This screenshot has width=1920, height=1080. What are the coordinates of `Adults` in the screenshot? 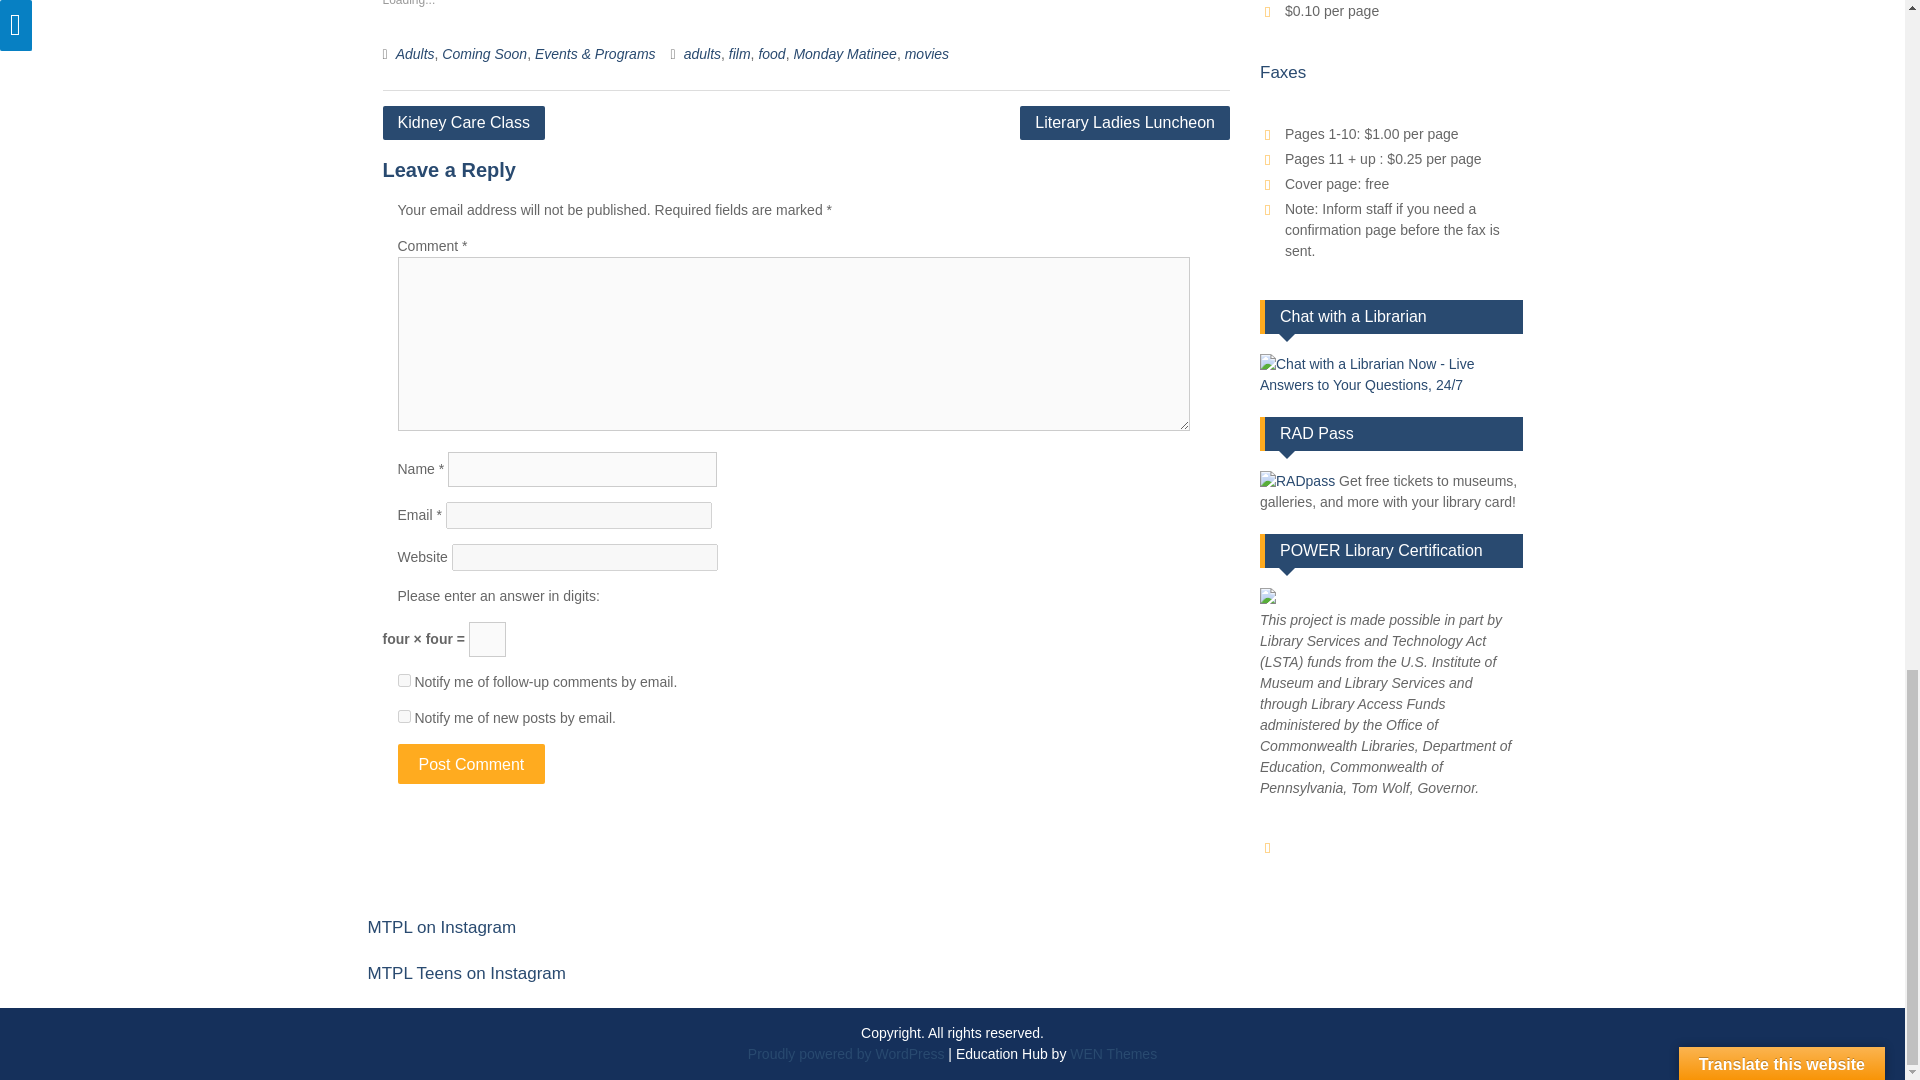 It's located at (415, 54).